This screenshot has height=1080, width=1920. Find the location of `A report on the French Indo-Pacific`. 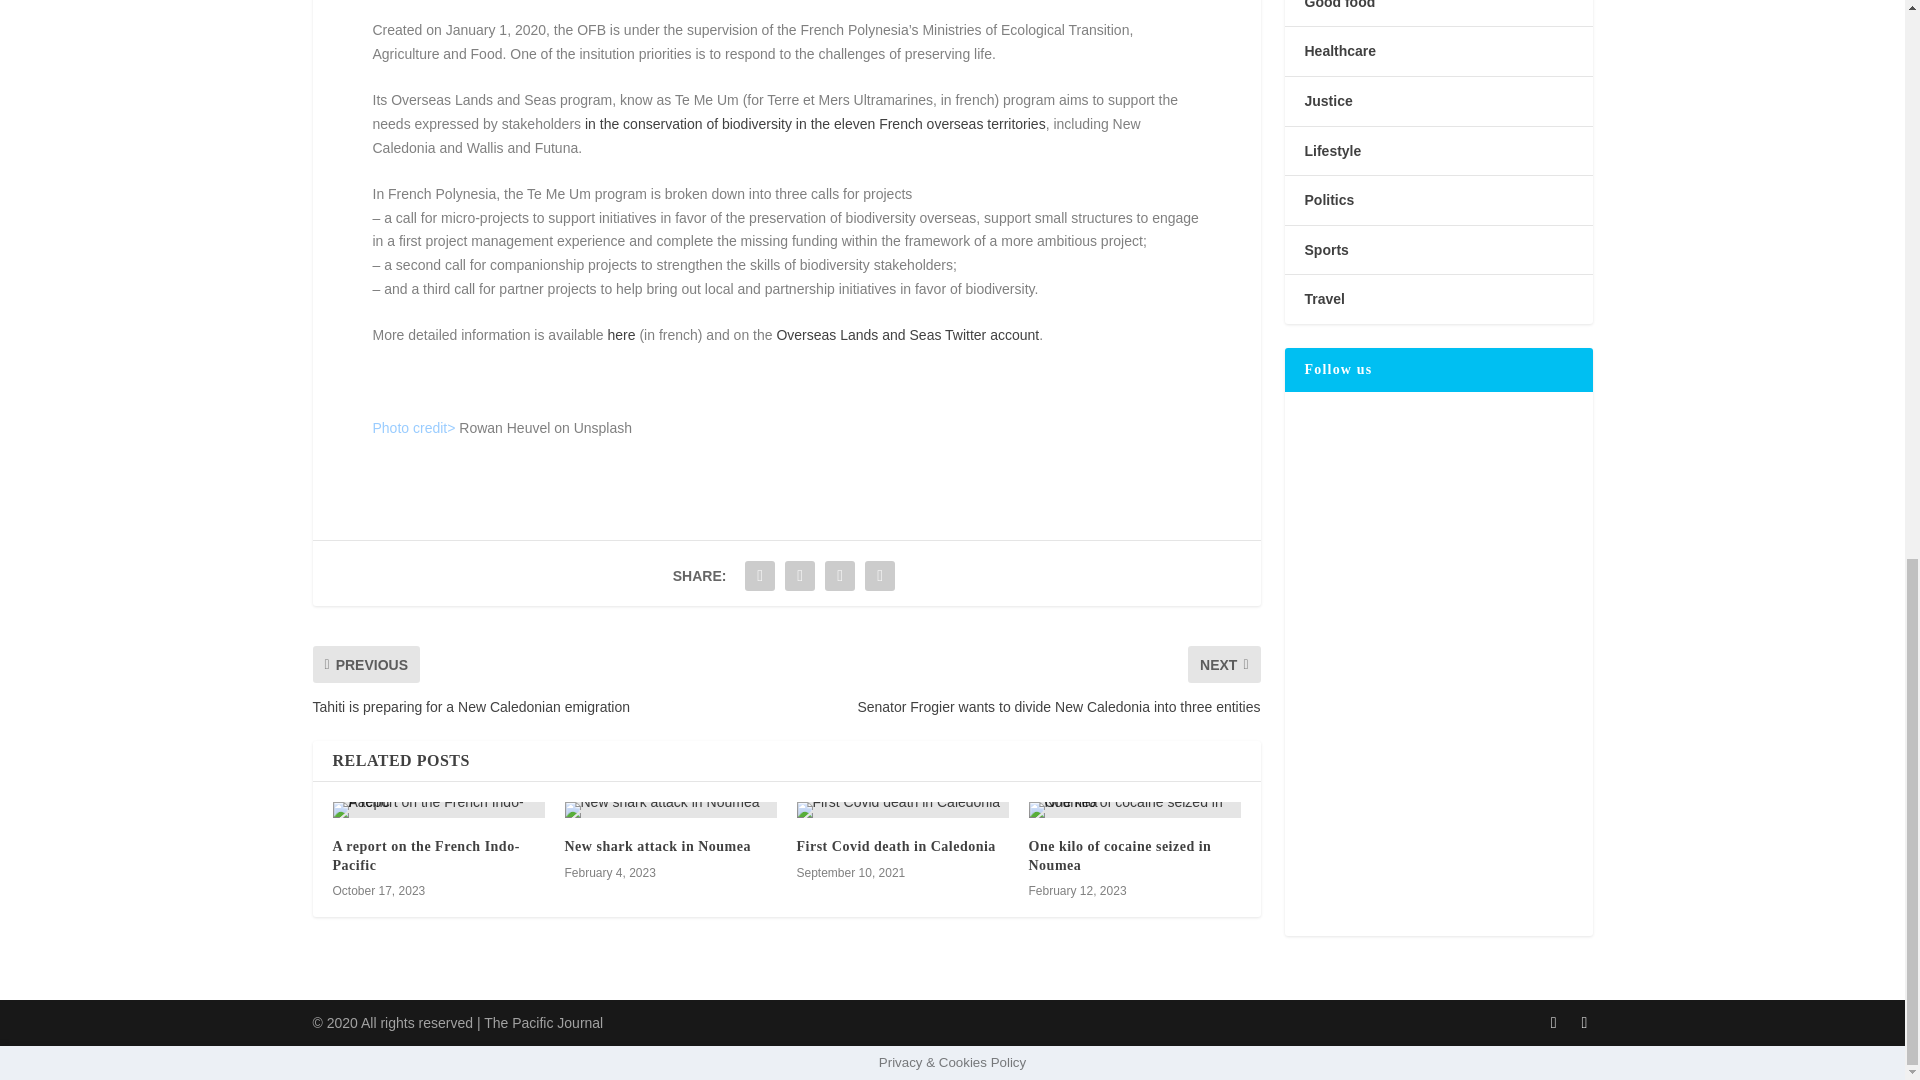

A report on the French Indo-Pacific is located at coordinates (438, 810).